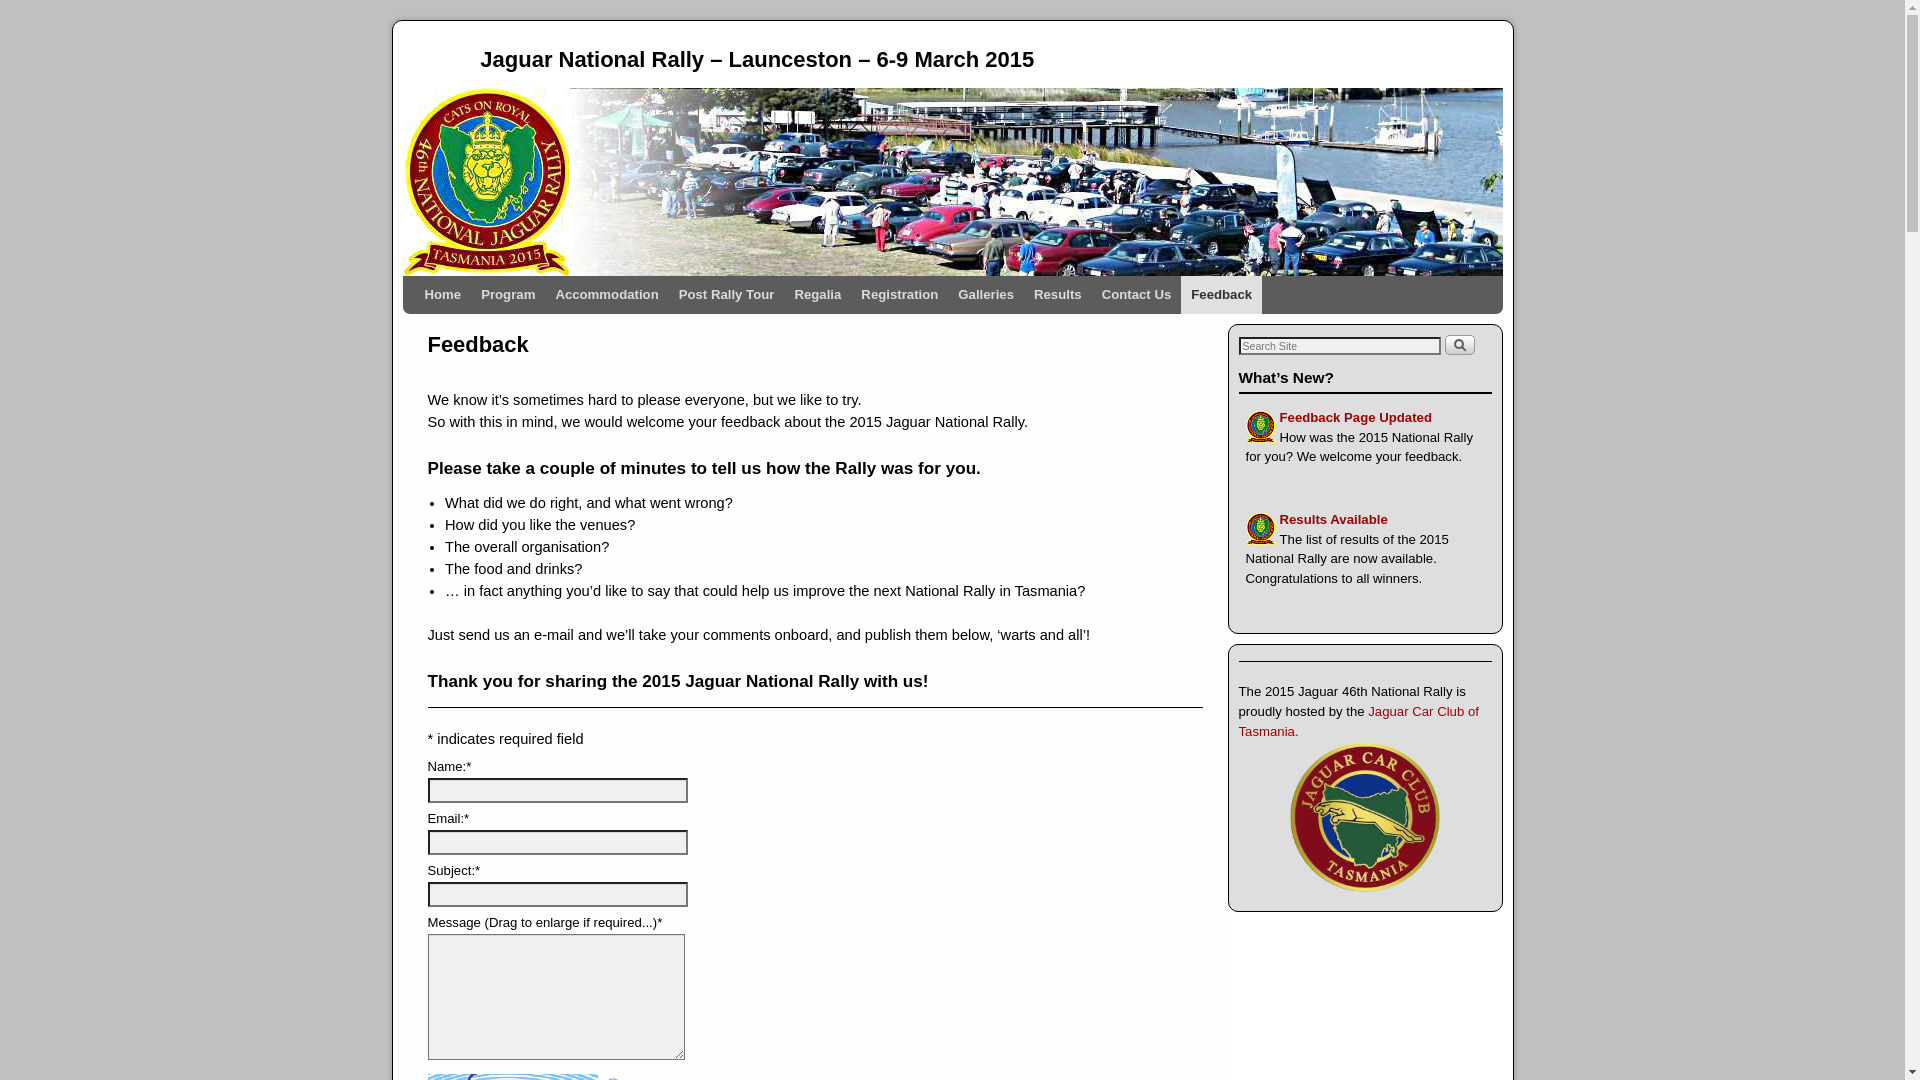  What do you see at coordinates (727, 295) in the screenshot?
I see `Post Rally Tour` at bounding box center [727, 295].